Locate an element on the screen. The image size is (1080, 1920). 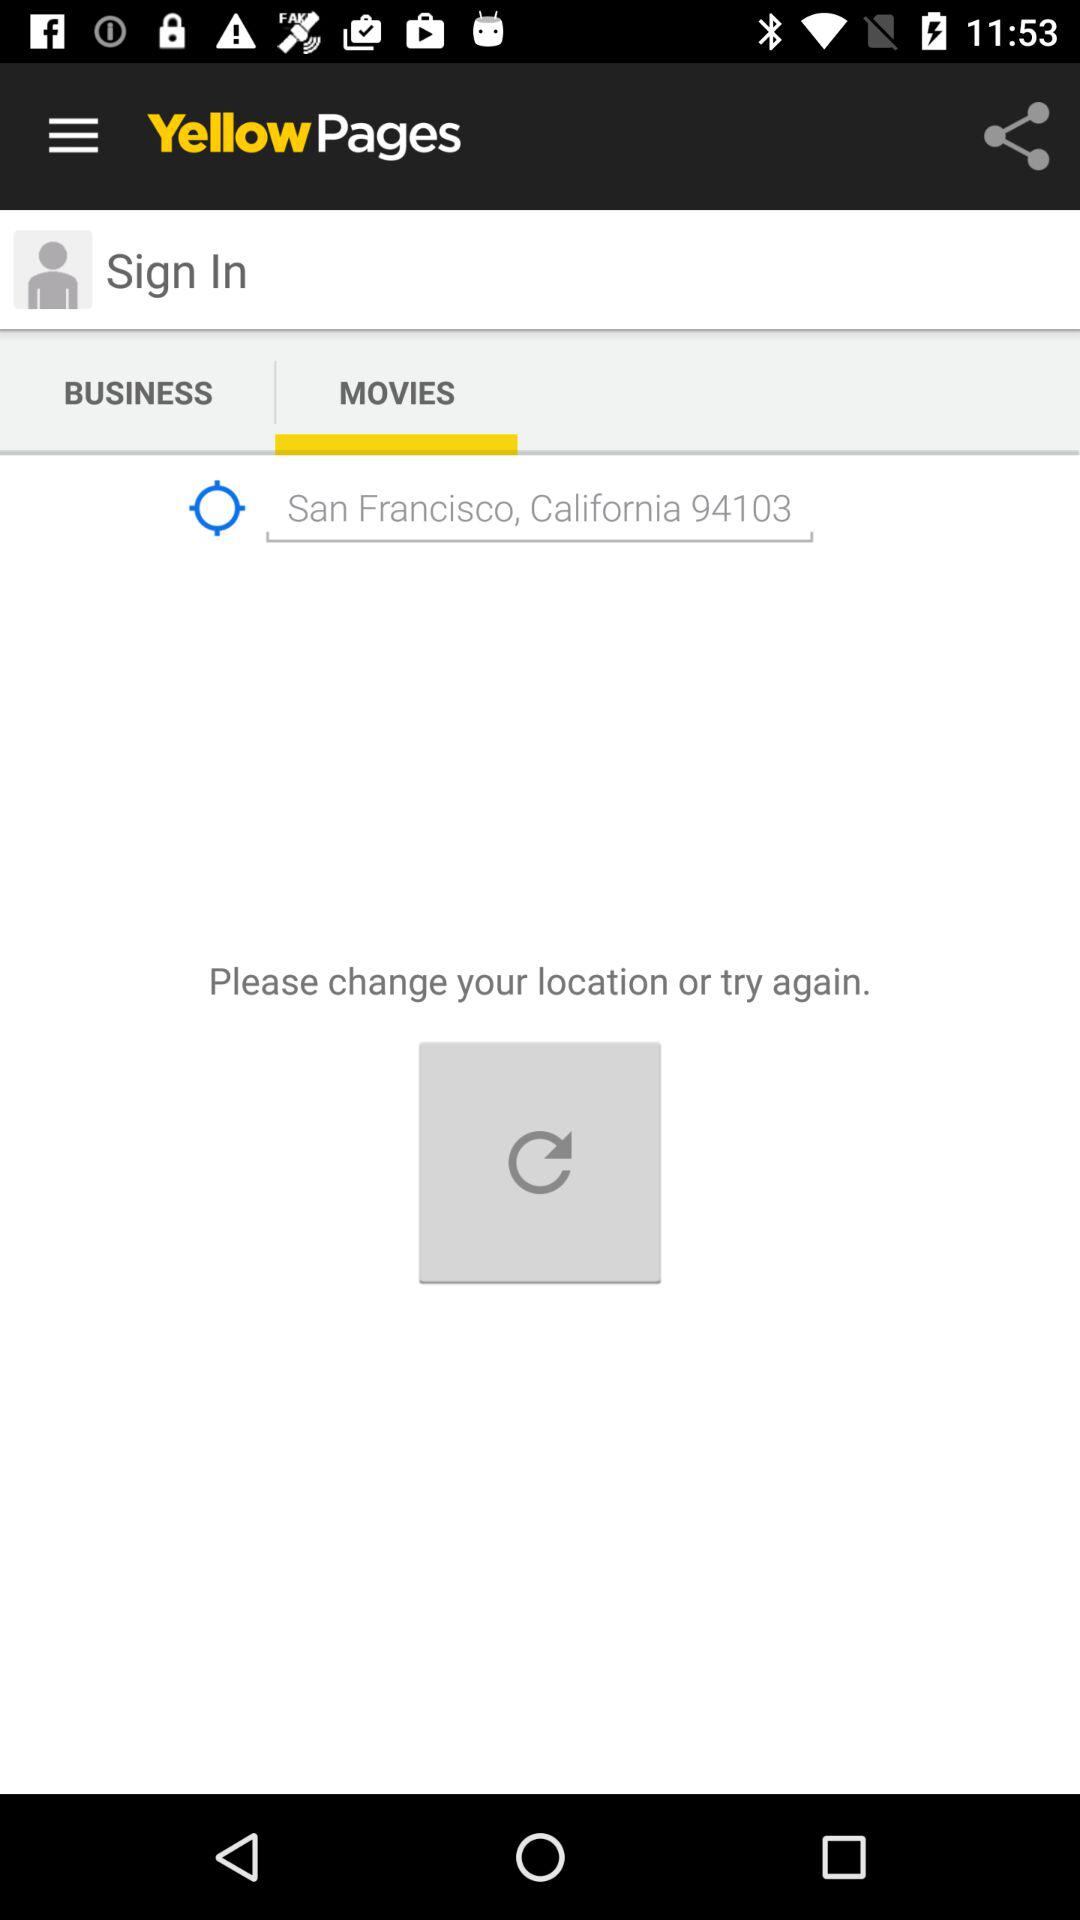
click on the logo yellow pages is located at coordinates (304, 137).